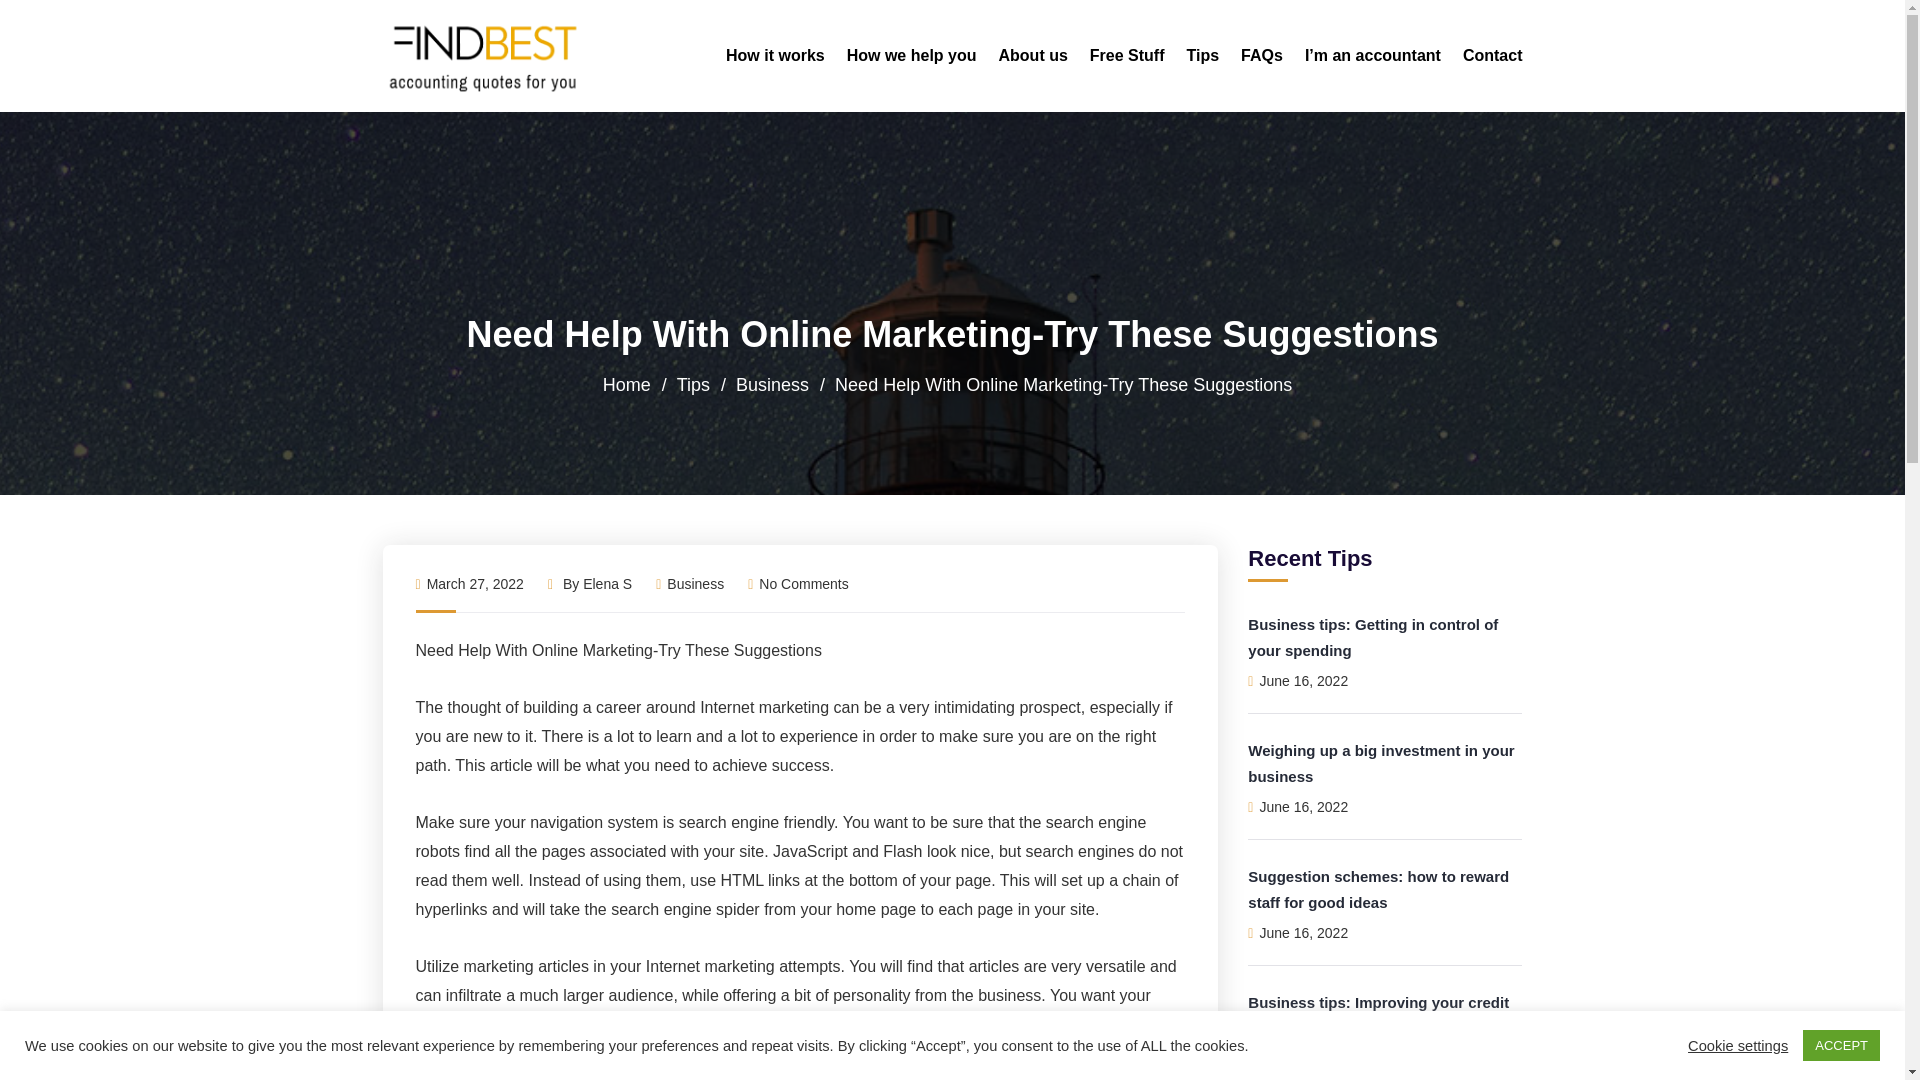  Describe the element at coordinates (1378, 1014) in the screenshot. I see `Business tips: Improving your credit score` at that location.